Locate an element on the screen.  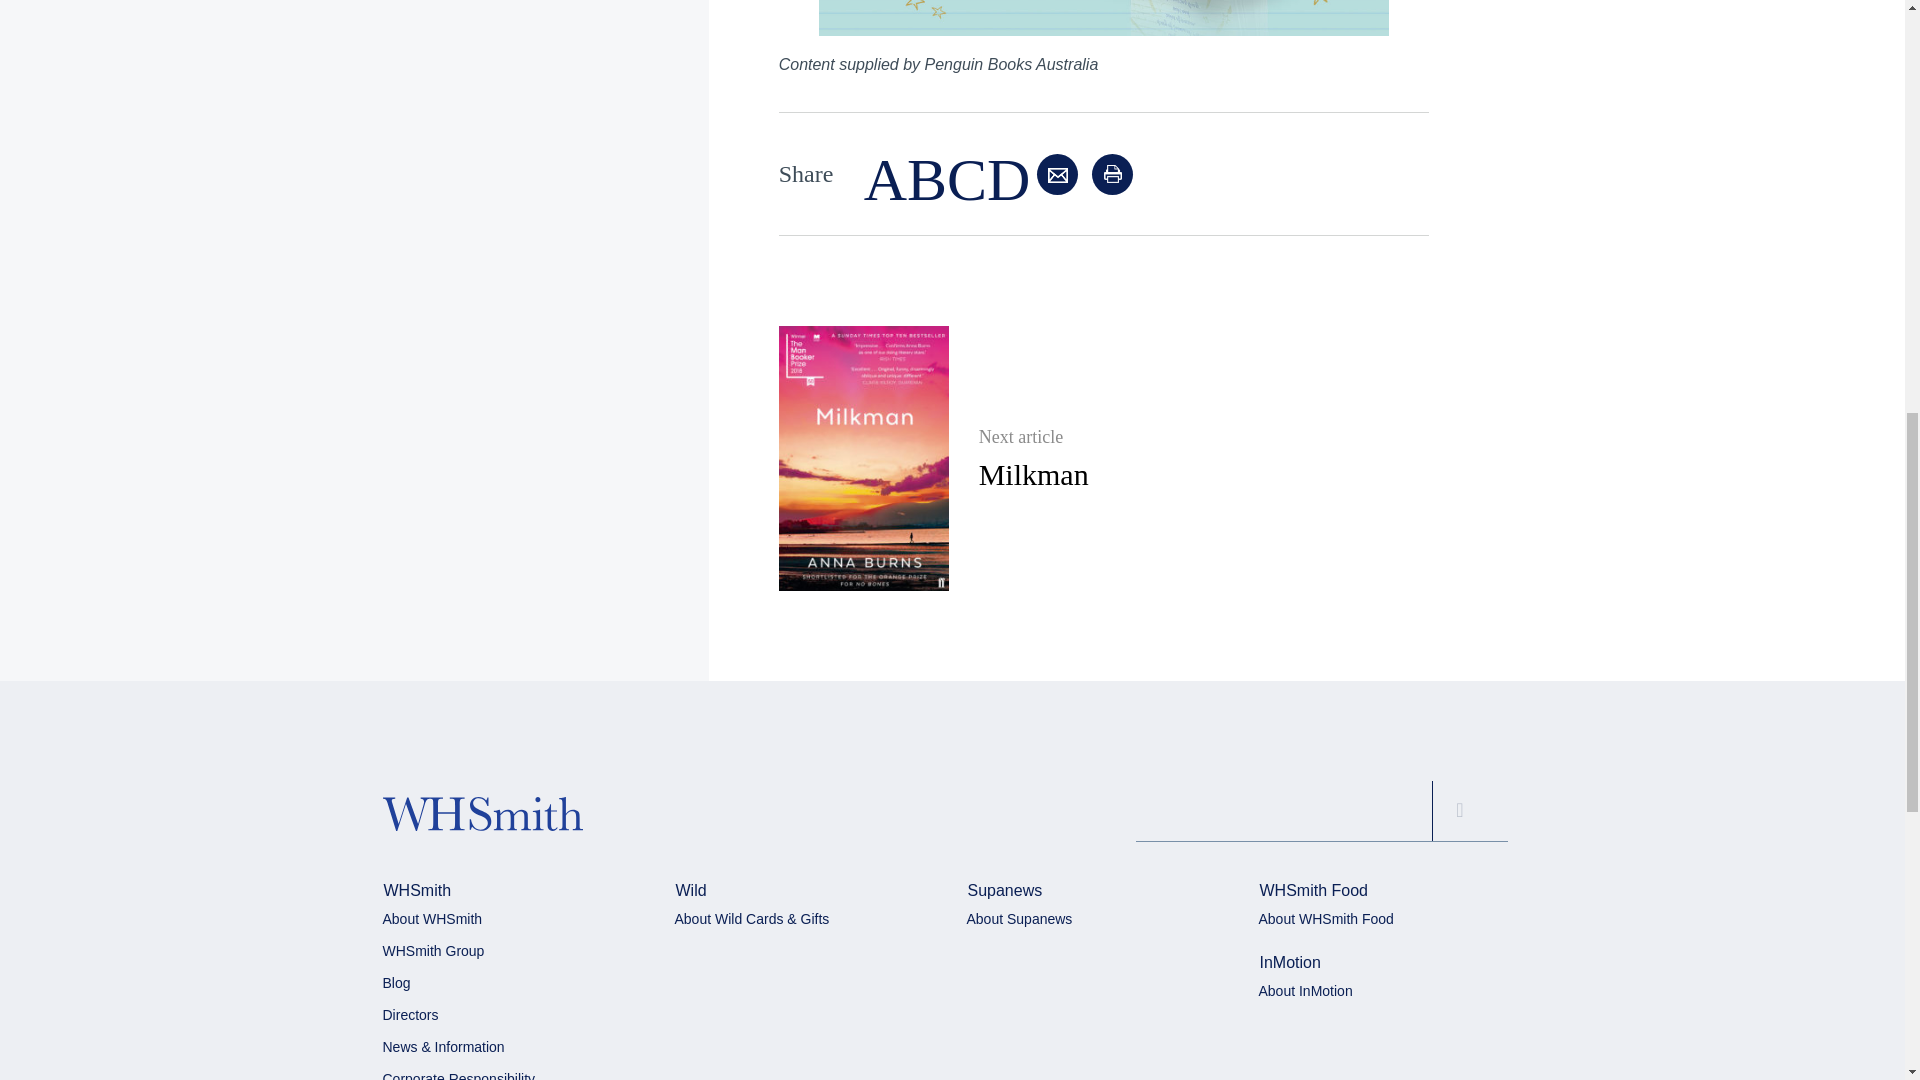
C is located at coordinates (966, 194).